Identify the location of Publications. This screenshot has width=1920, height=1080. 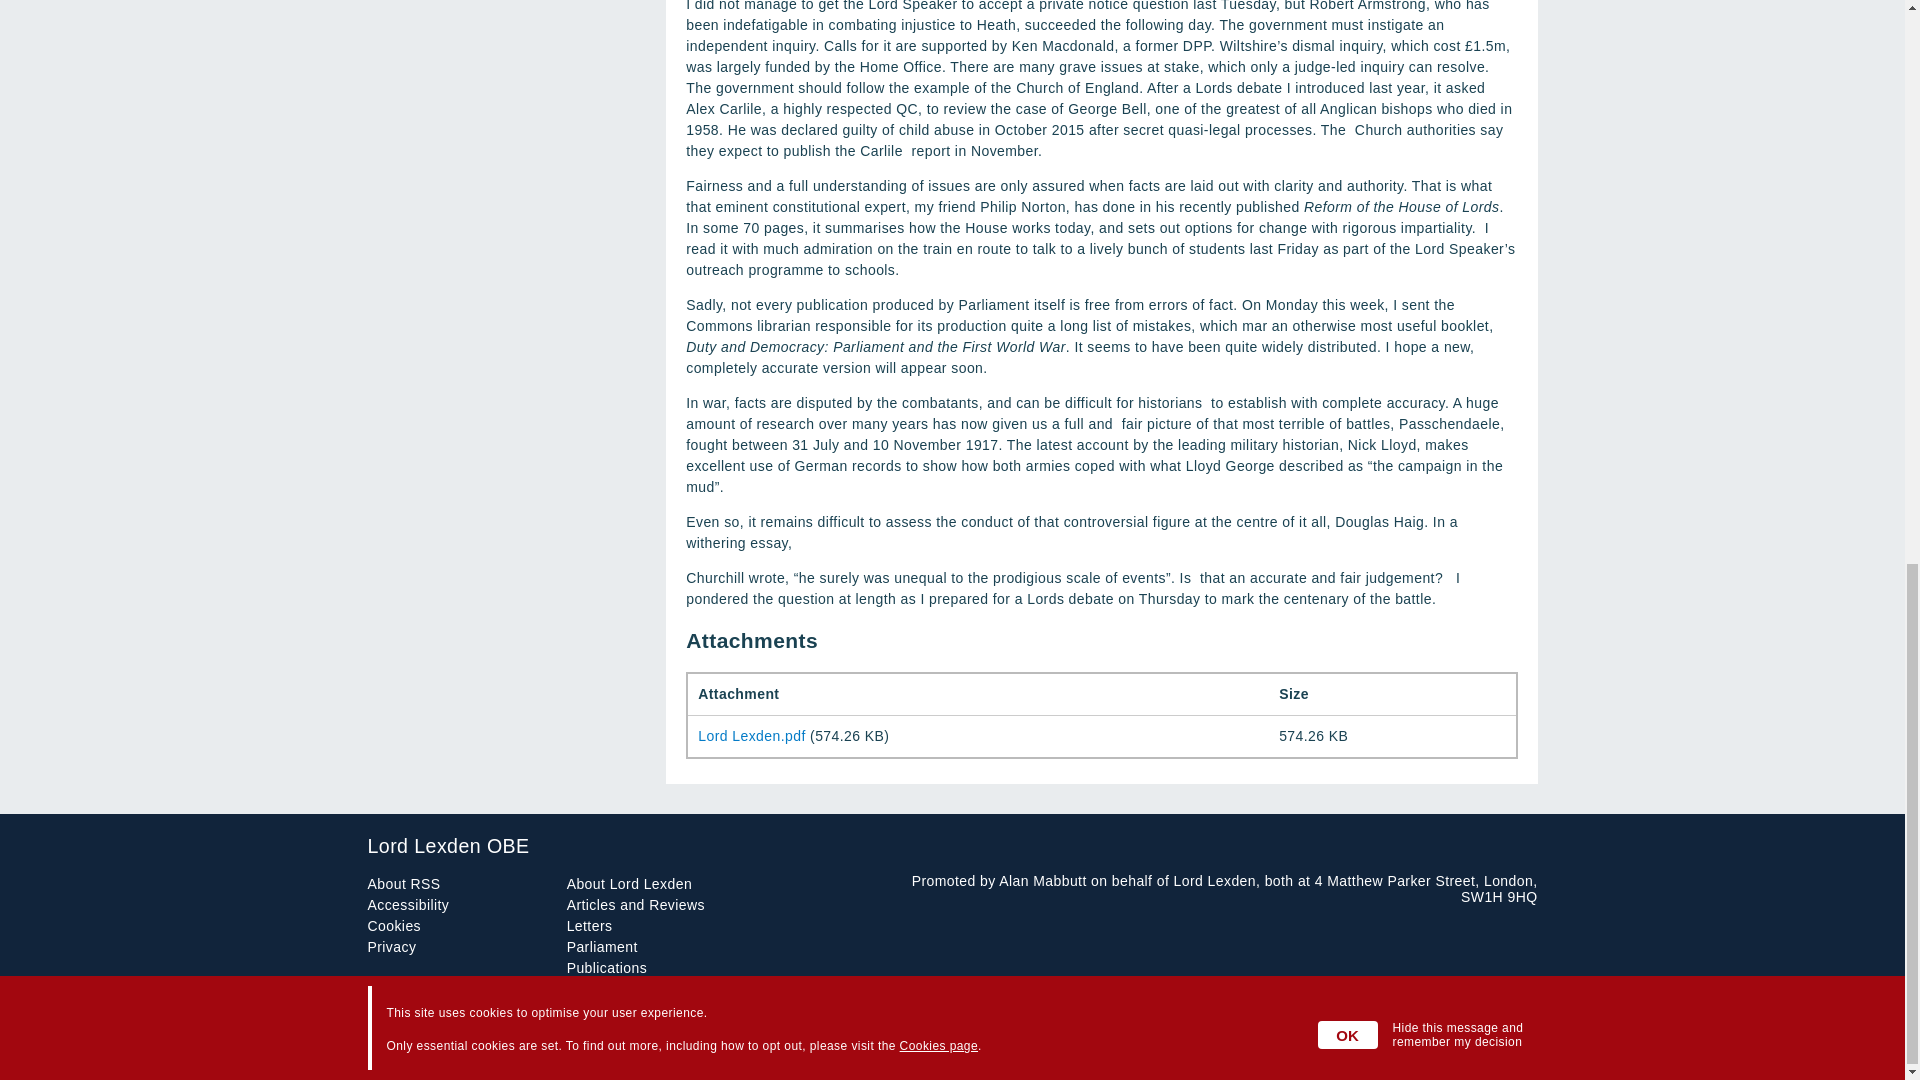
(607, 968).